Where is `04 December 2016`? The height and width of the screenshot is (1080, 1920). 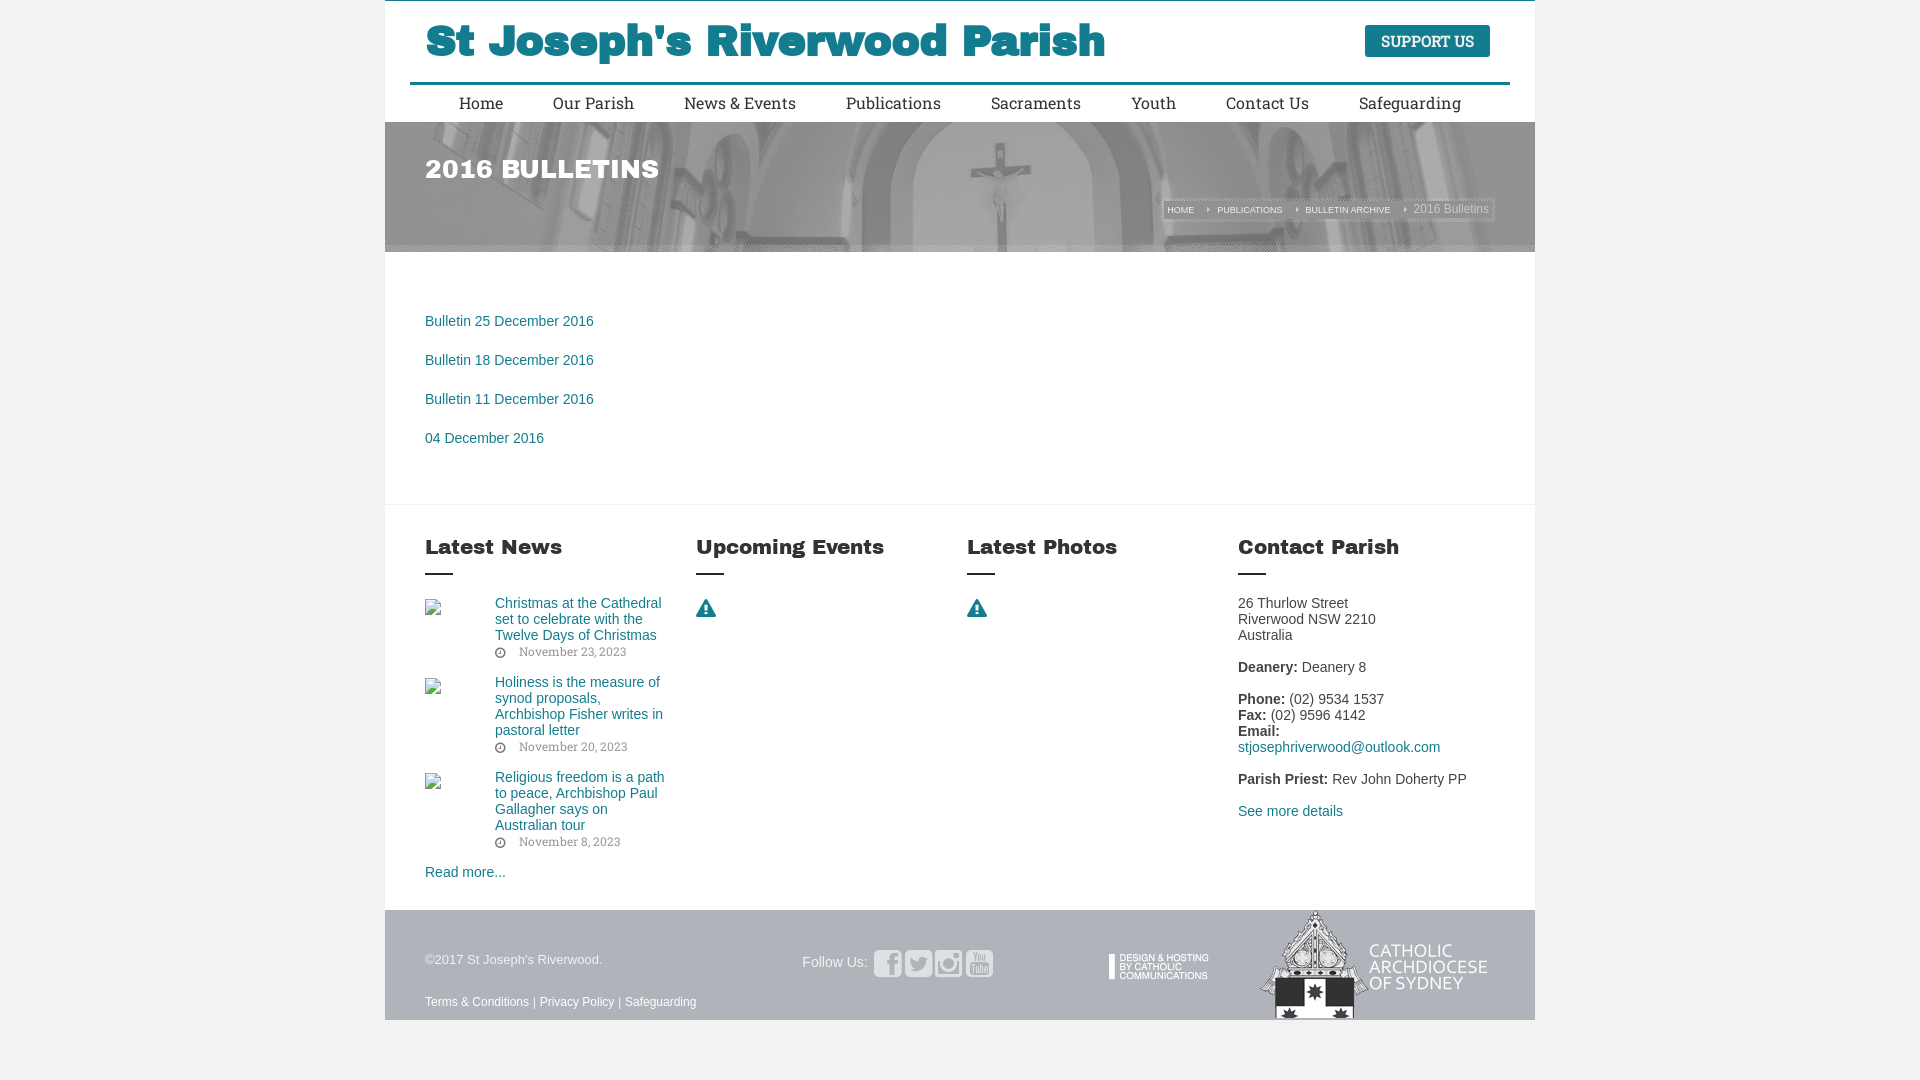
04 December 2016 is located at coordinates (484, 438).